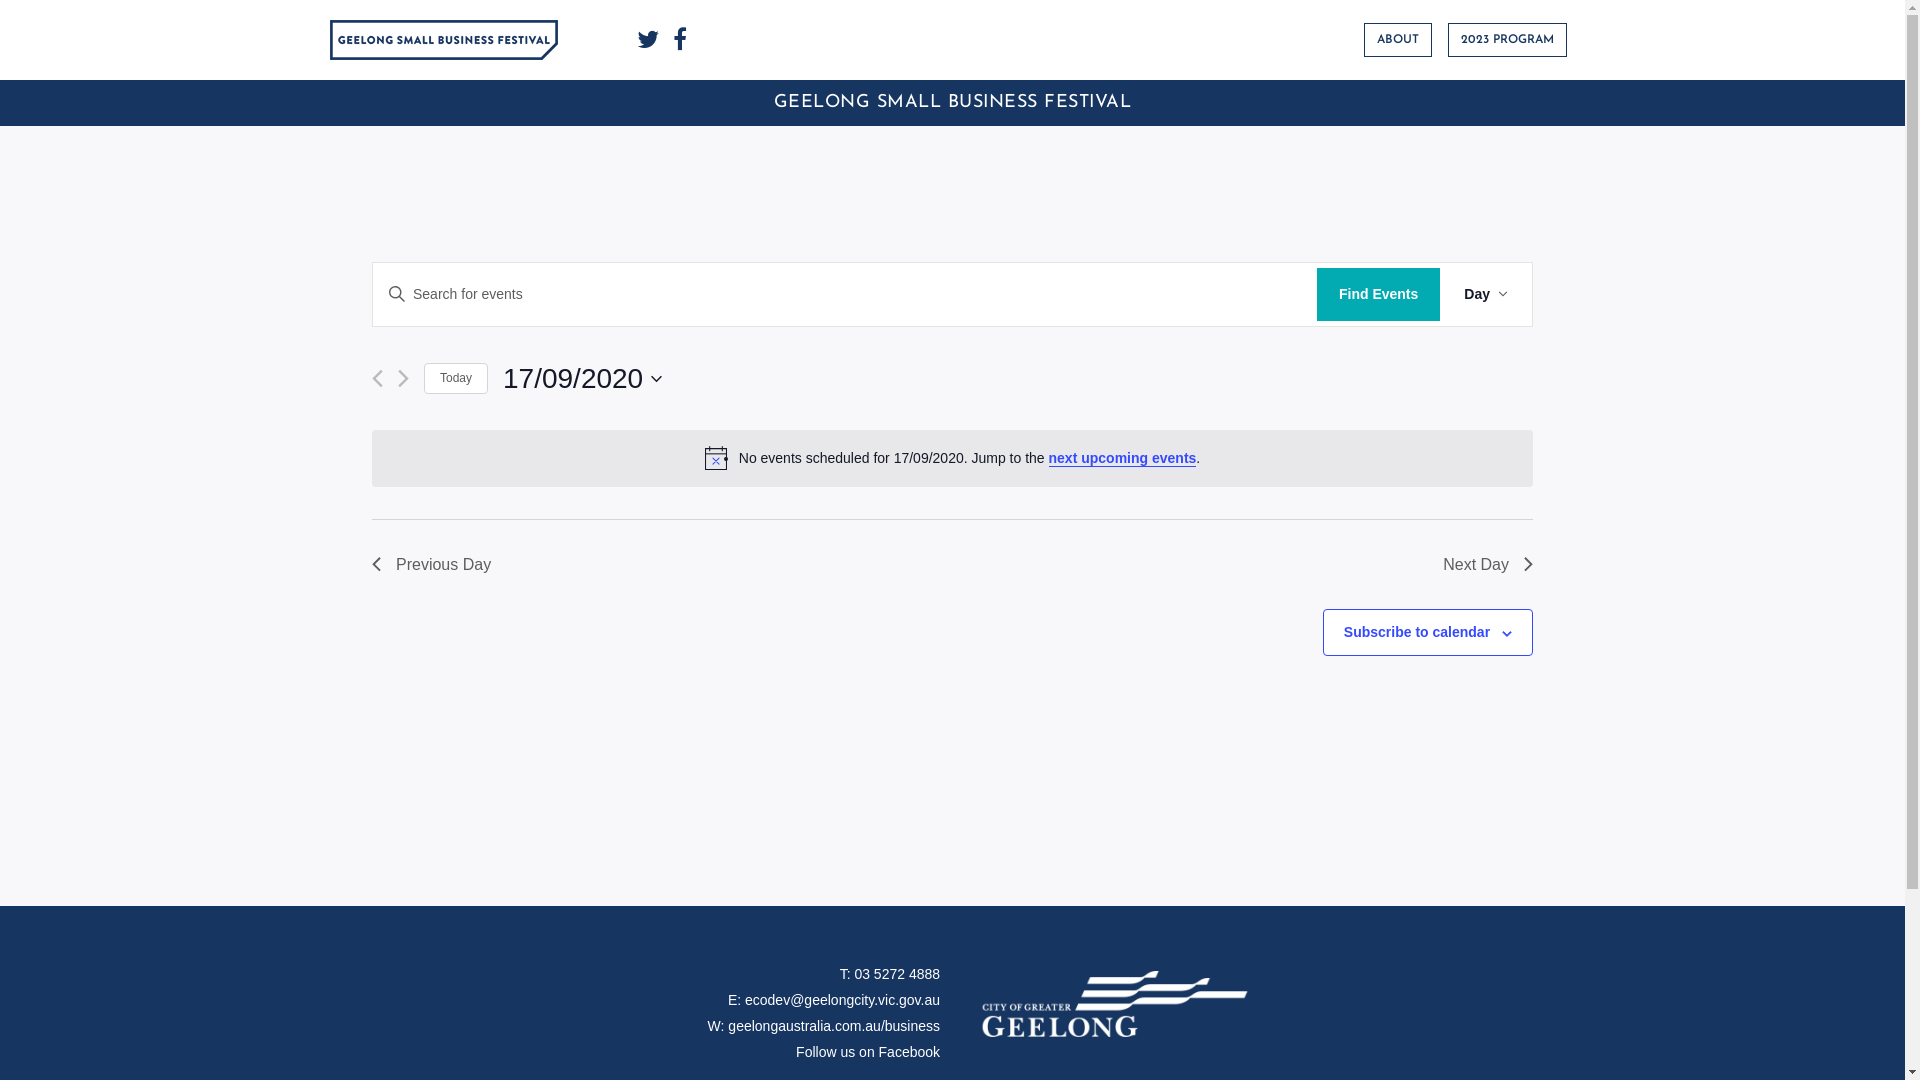  Describe the element at coordinates (1123, 458) in the screenshot. I see `next upcoming events` at that location.